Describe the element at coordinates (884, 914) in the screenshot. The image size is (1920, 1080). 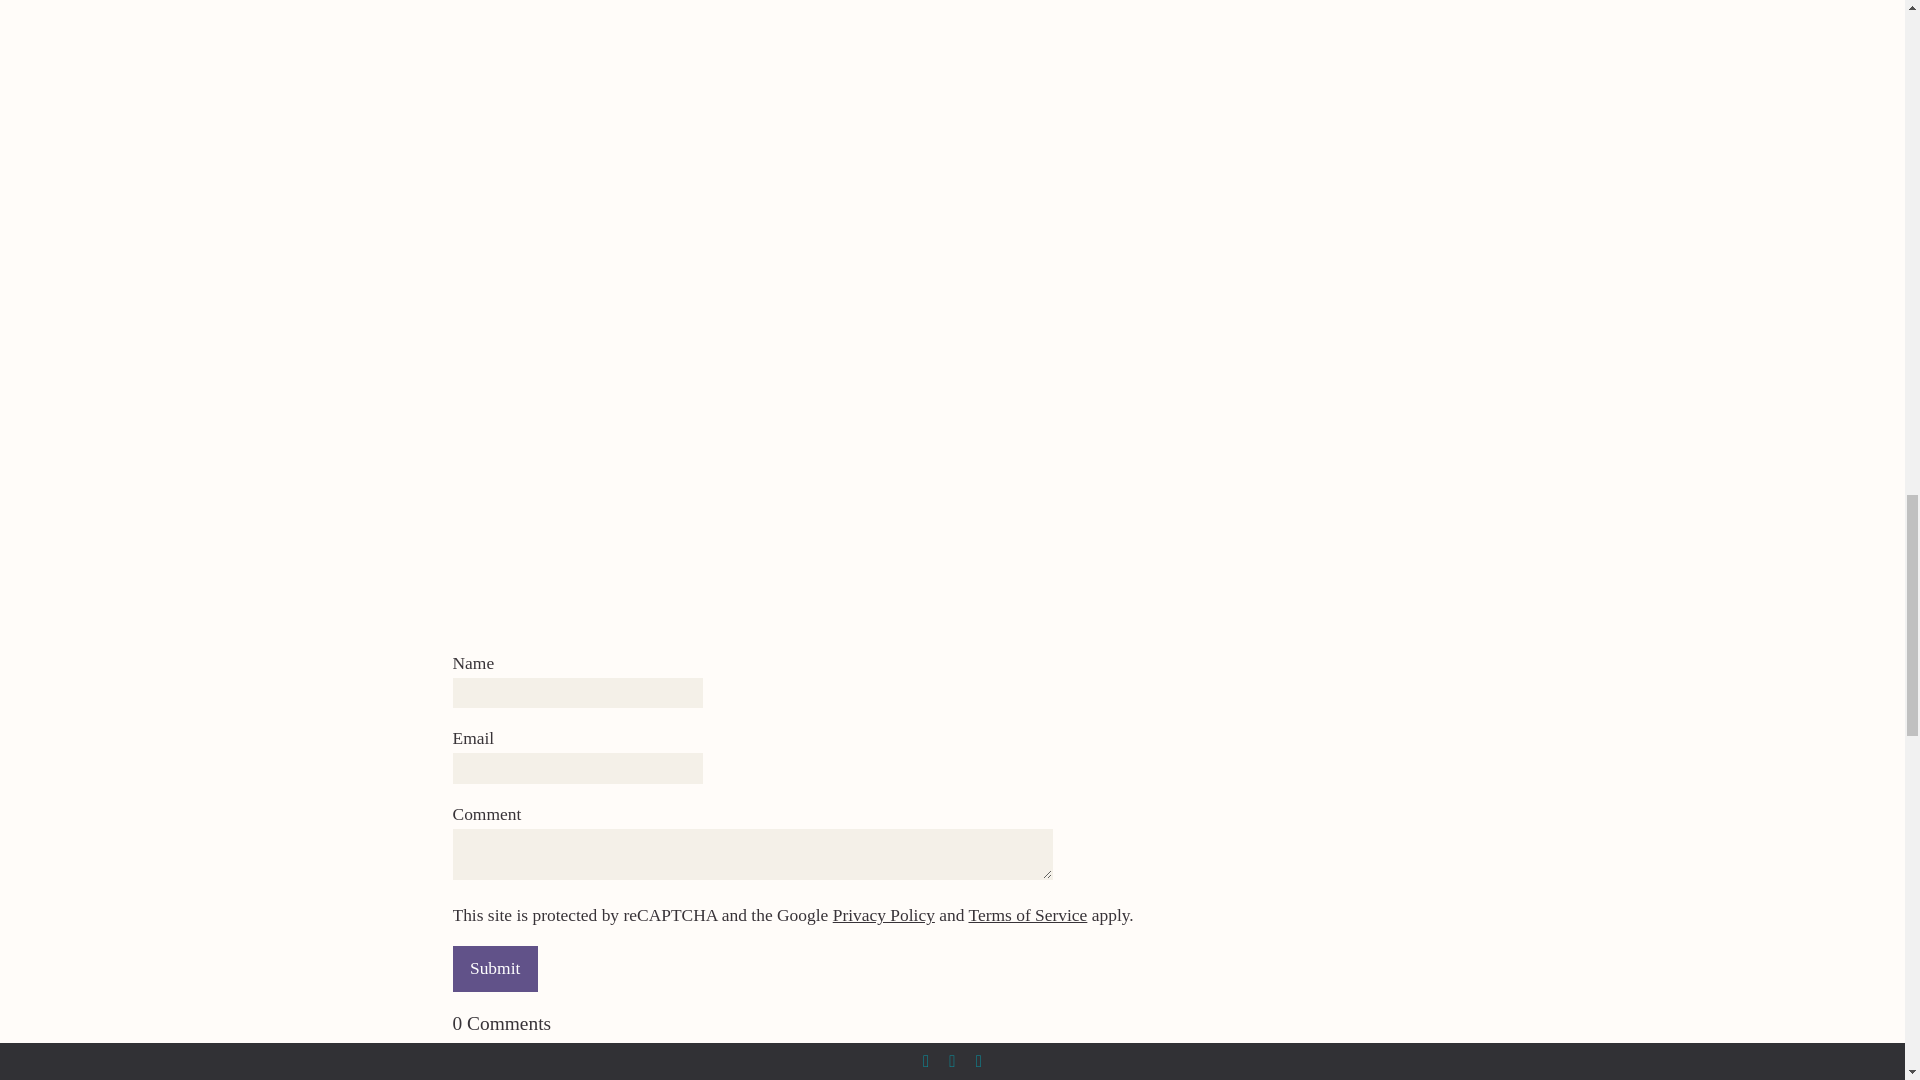
I see `Privacy Policy` at that location.